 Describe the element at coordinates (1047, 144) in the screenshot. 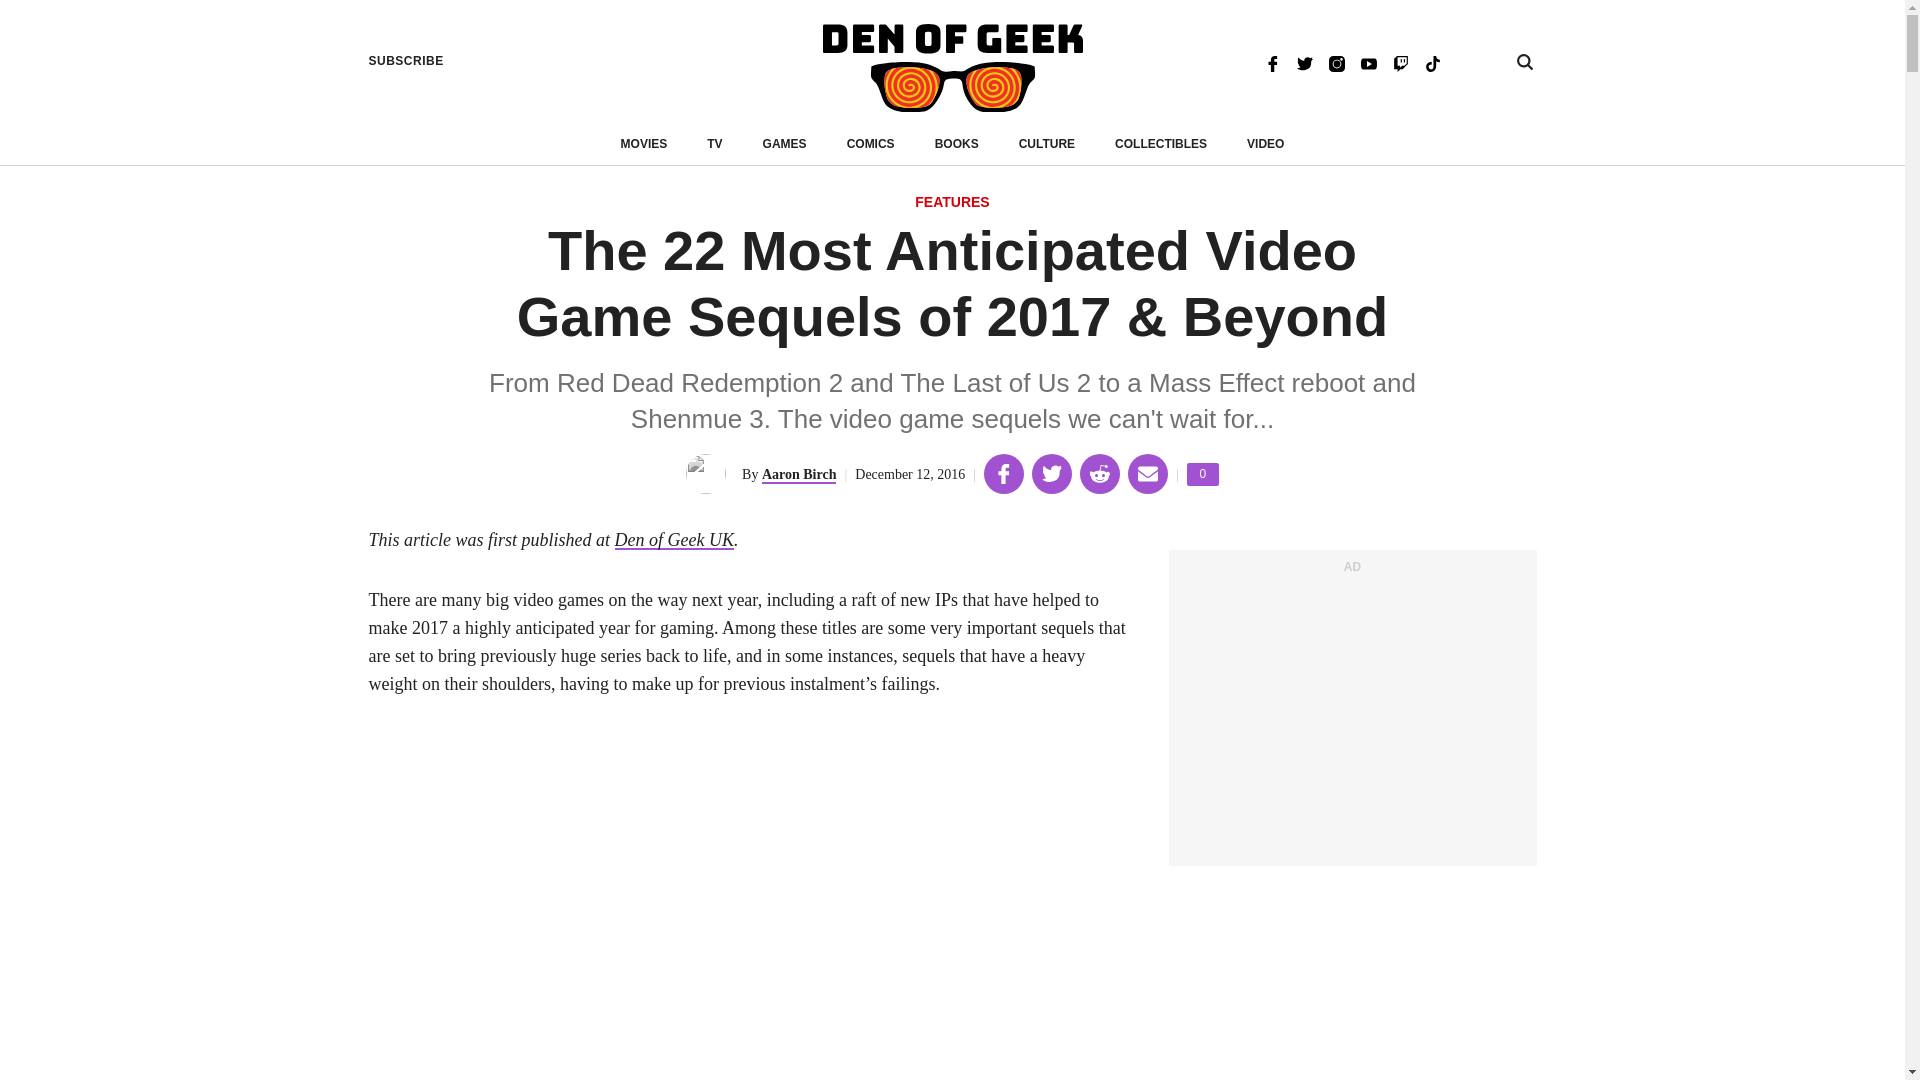

I see `CULTURE` at that location.